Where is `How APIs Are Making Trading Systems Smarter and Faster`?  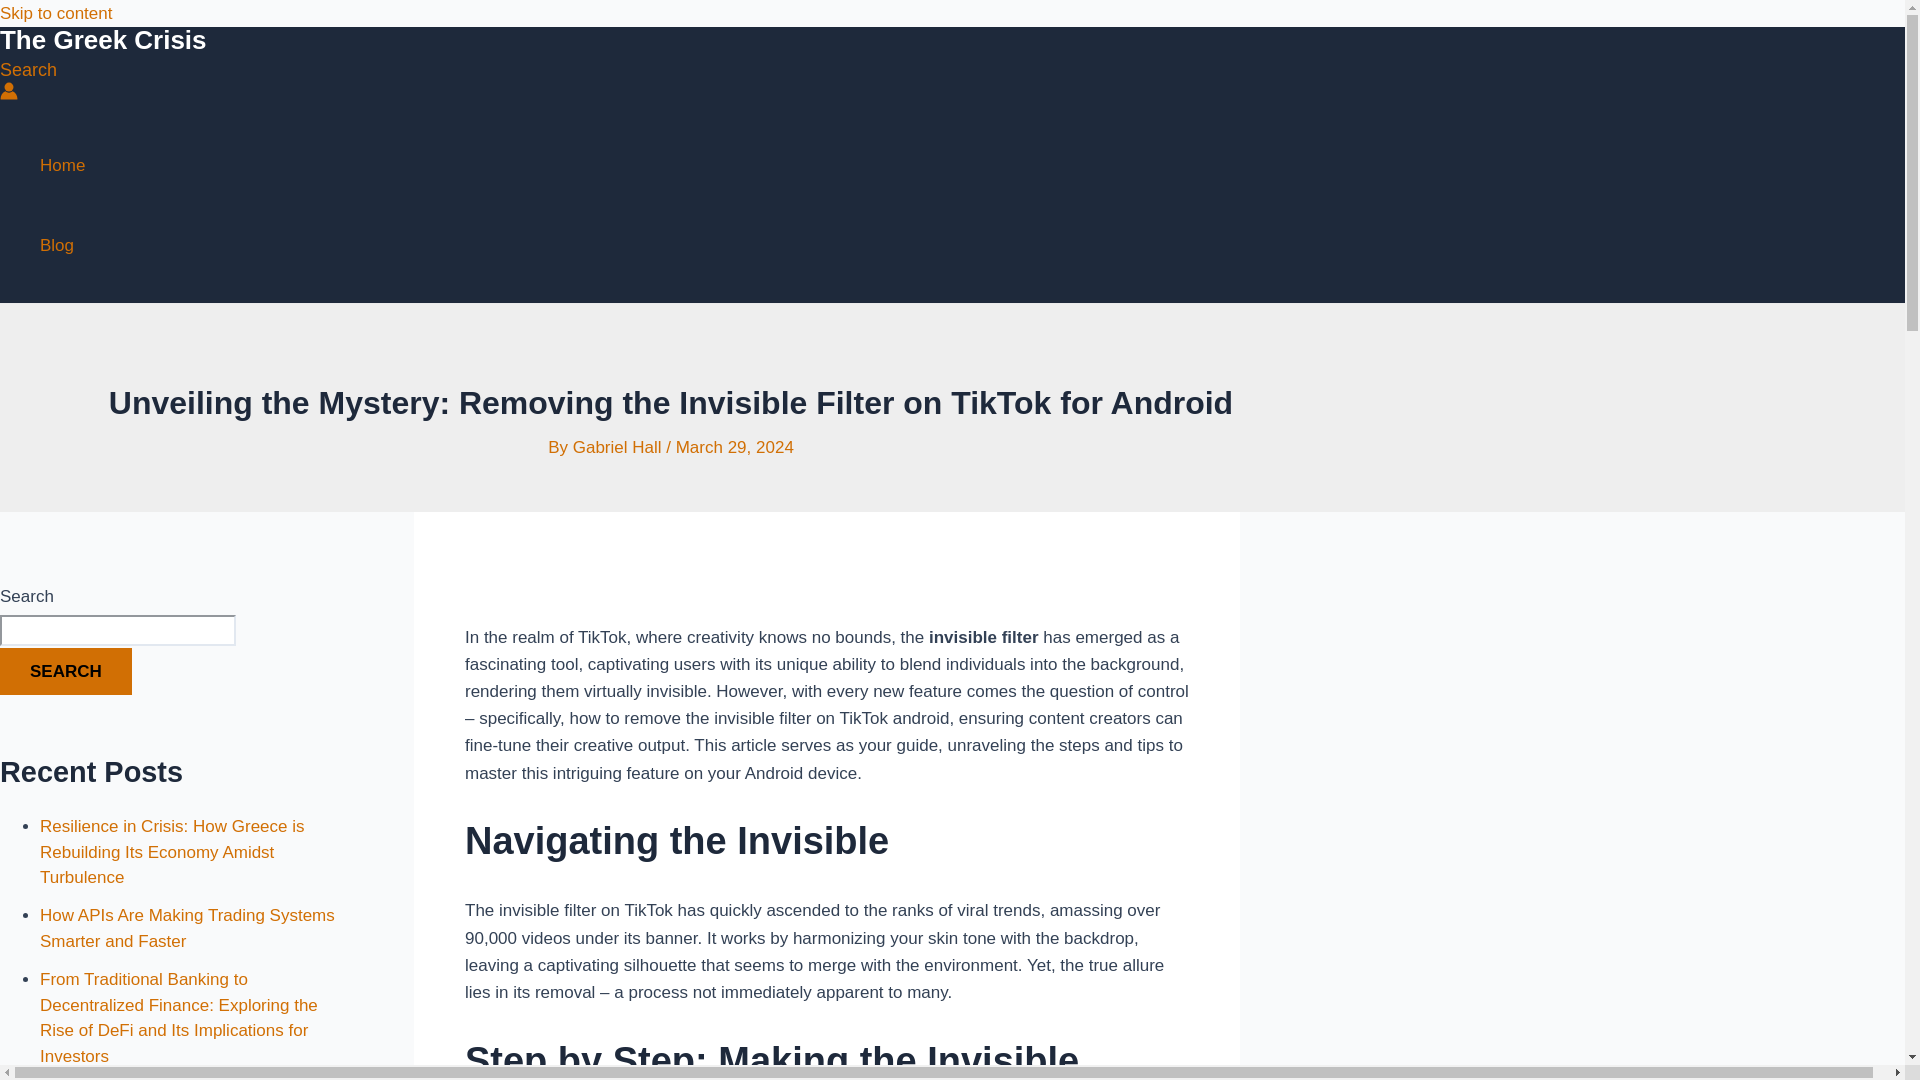 How APIs Are Making Trading Systems Smarter and Faster is located at coordinates (187, 928).